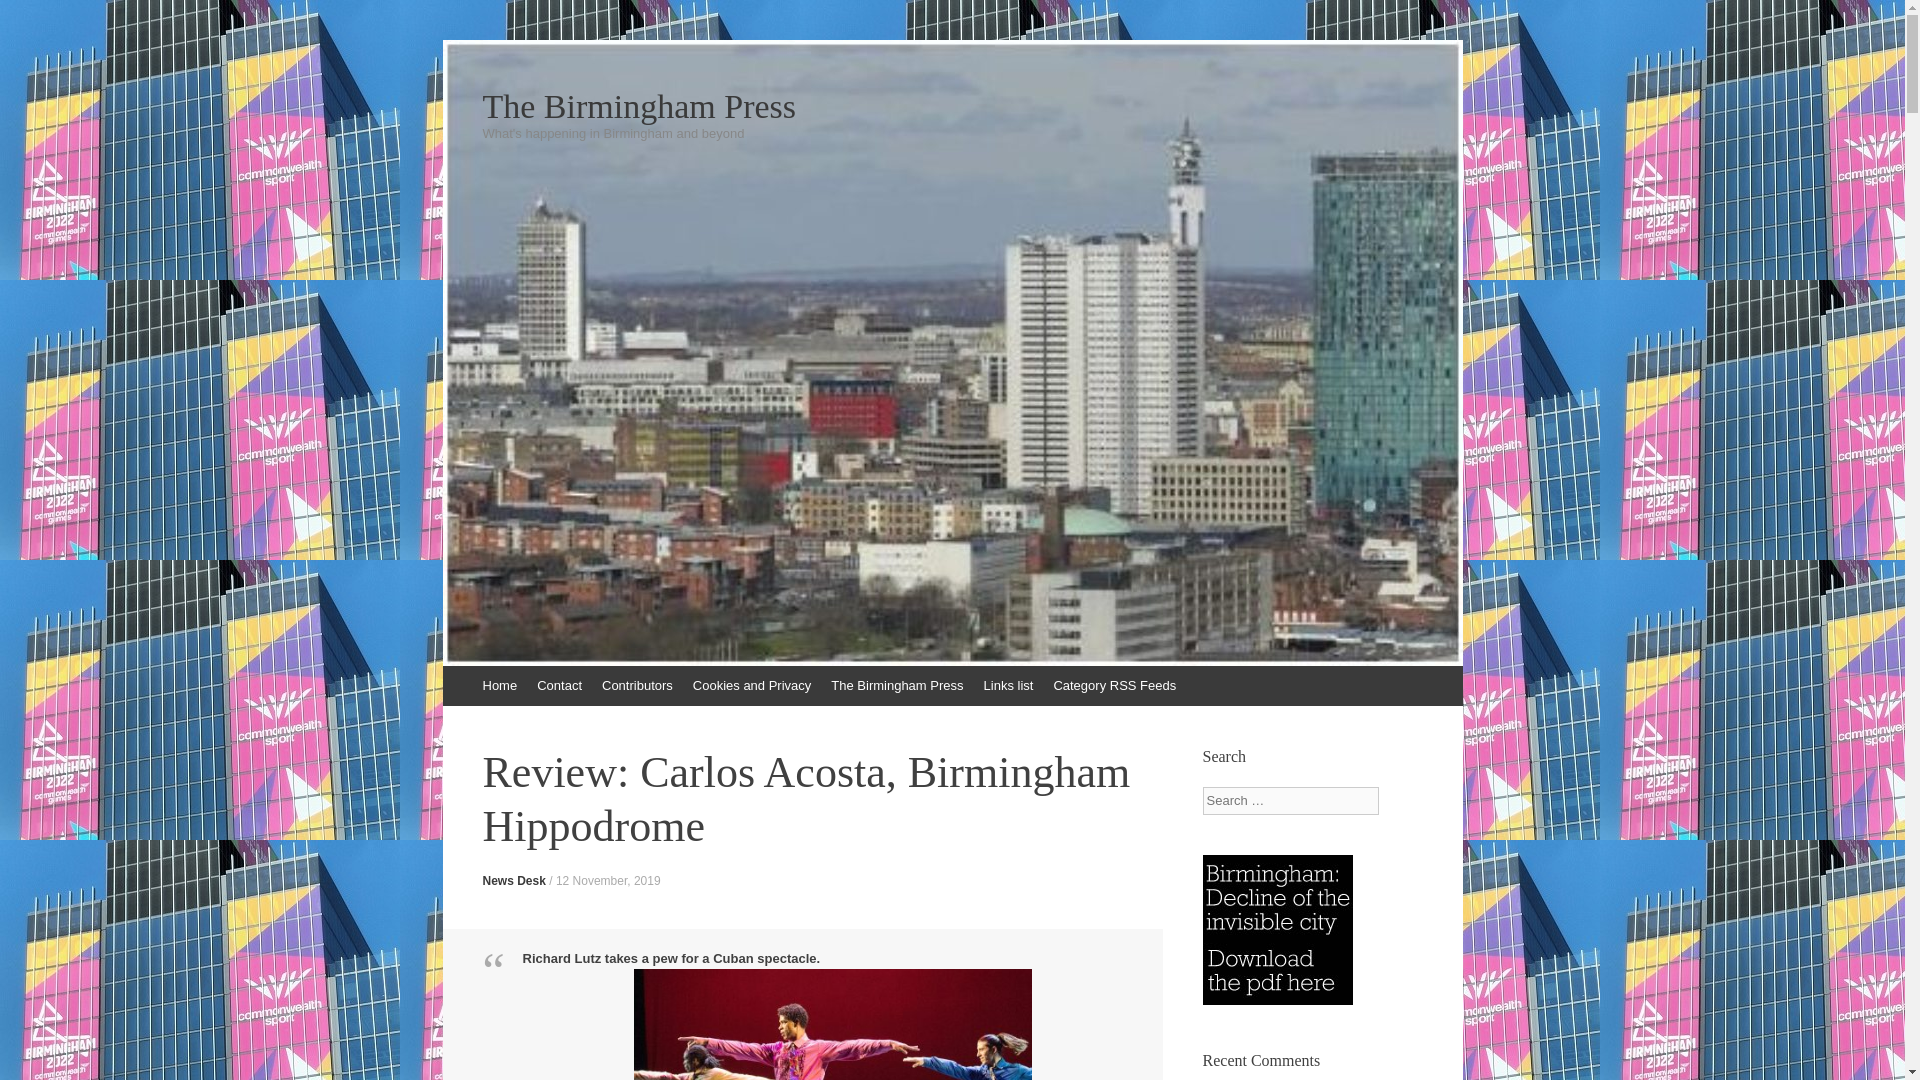  I want to click on Search, so click(30, 20).